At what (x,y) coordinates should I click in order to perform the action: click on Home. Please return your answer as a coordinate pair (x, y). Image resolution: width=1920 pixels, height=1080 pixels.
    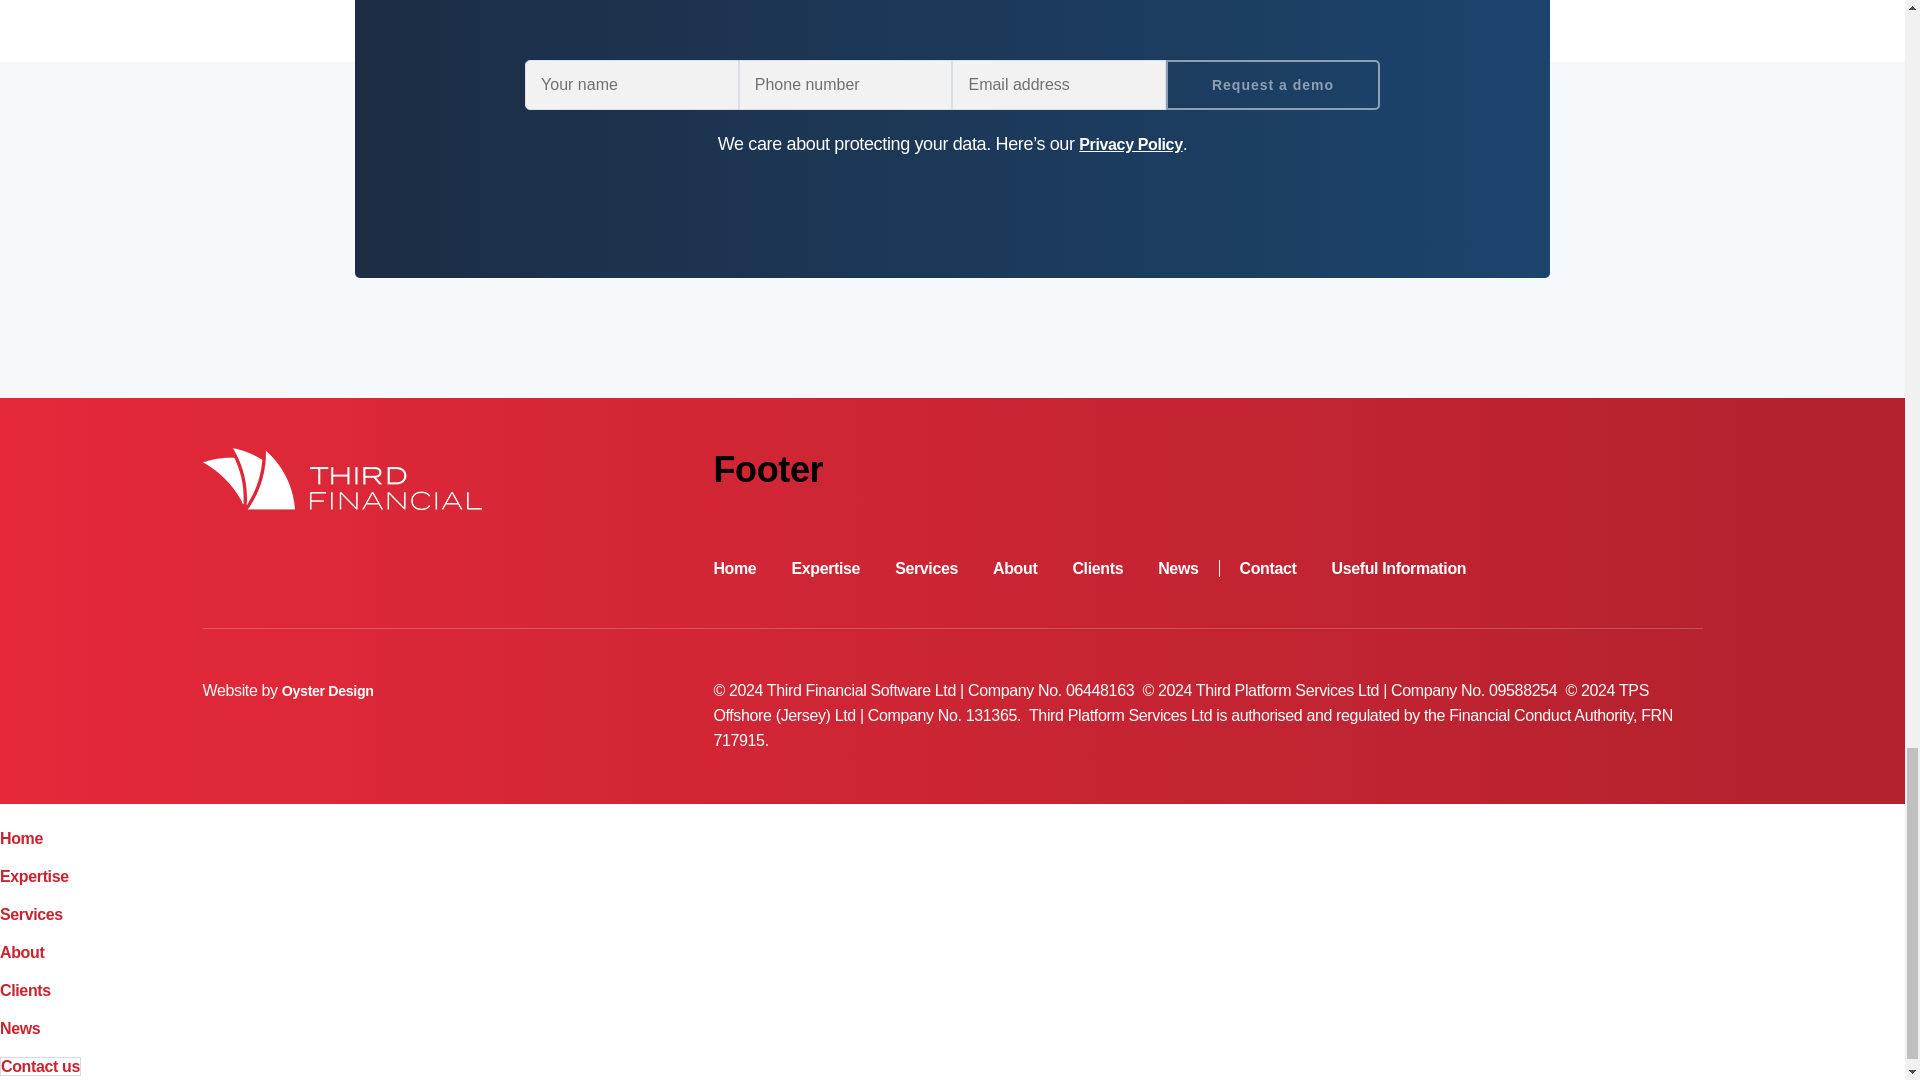
    Looking at the image, I should click on (734, 568).